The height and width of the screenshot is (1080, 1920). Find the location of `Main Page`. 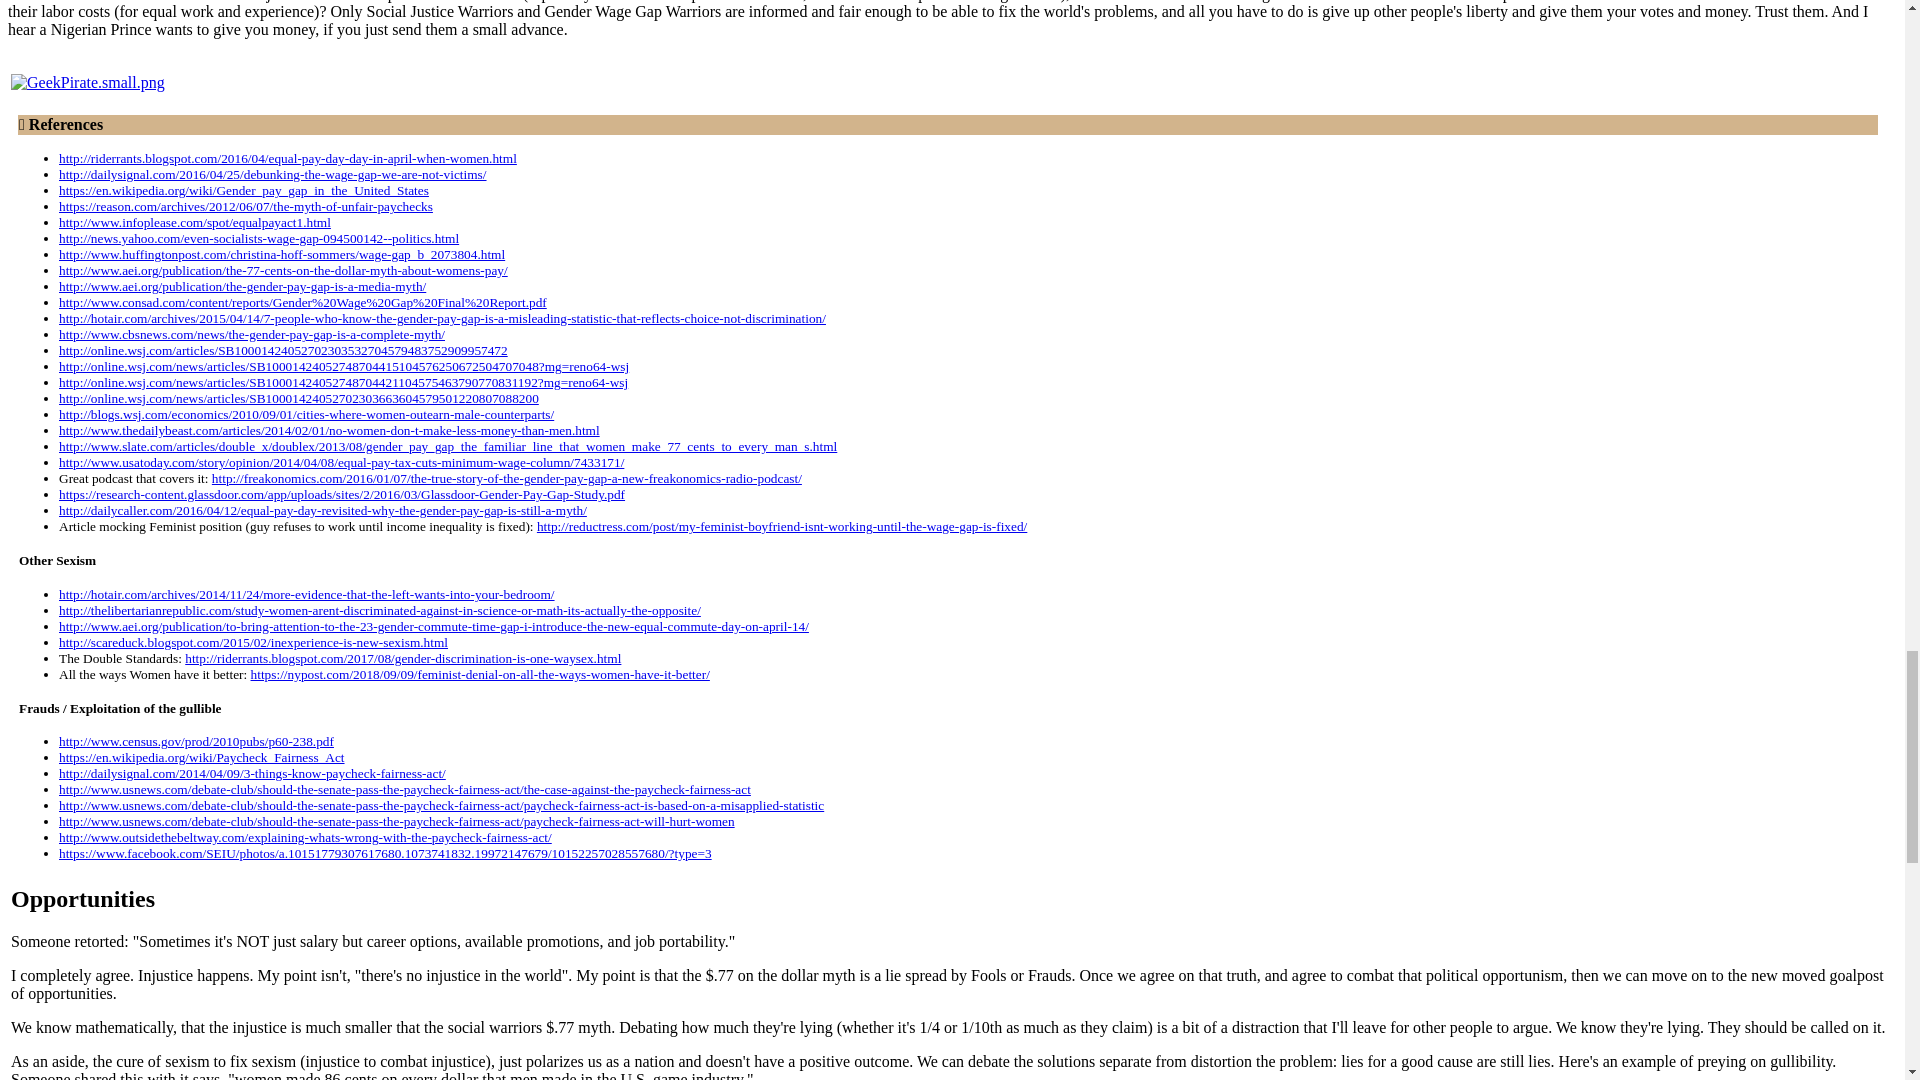

Main Page is located at coordinates (88, 82).